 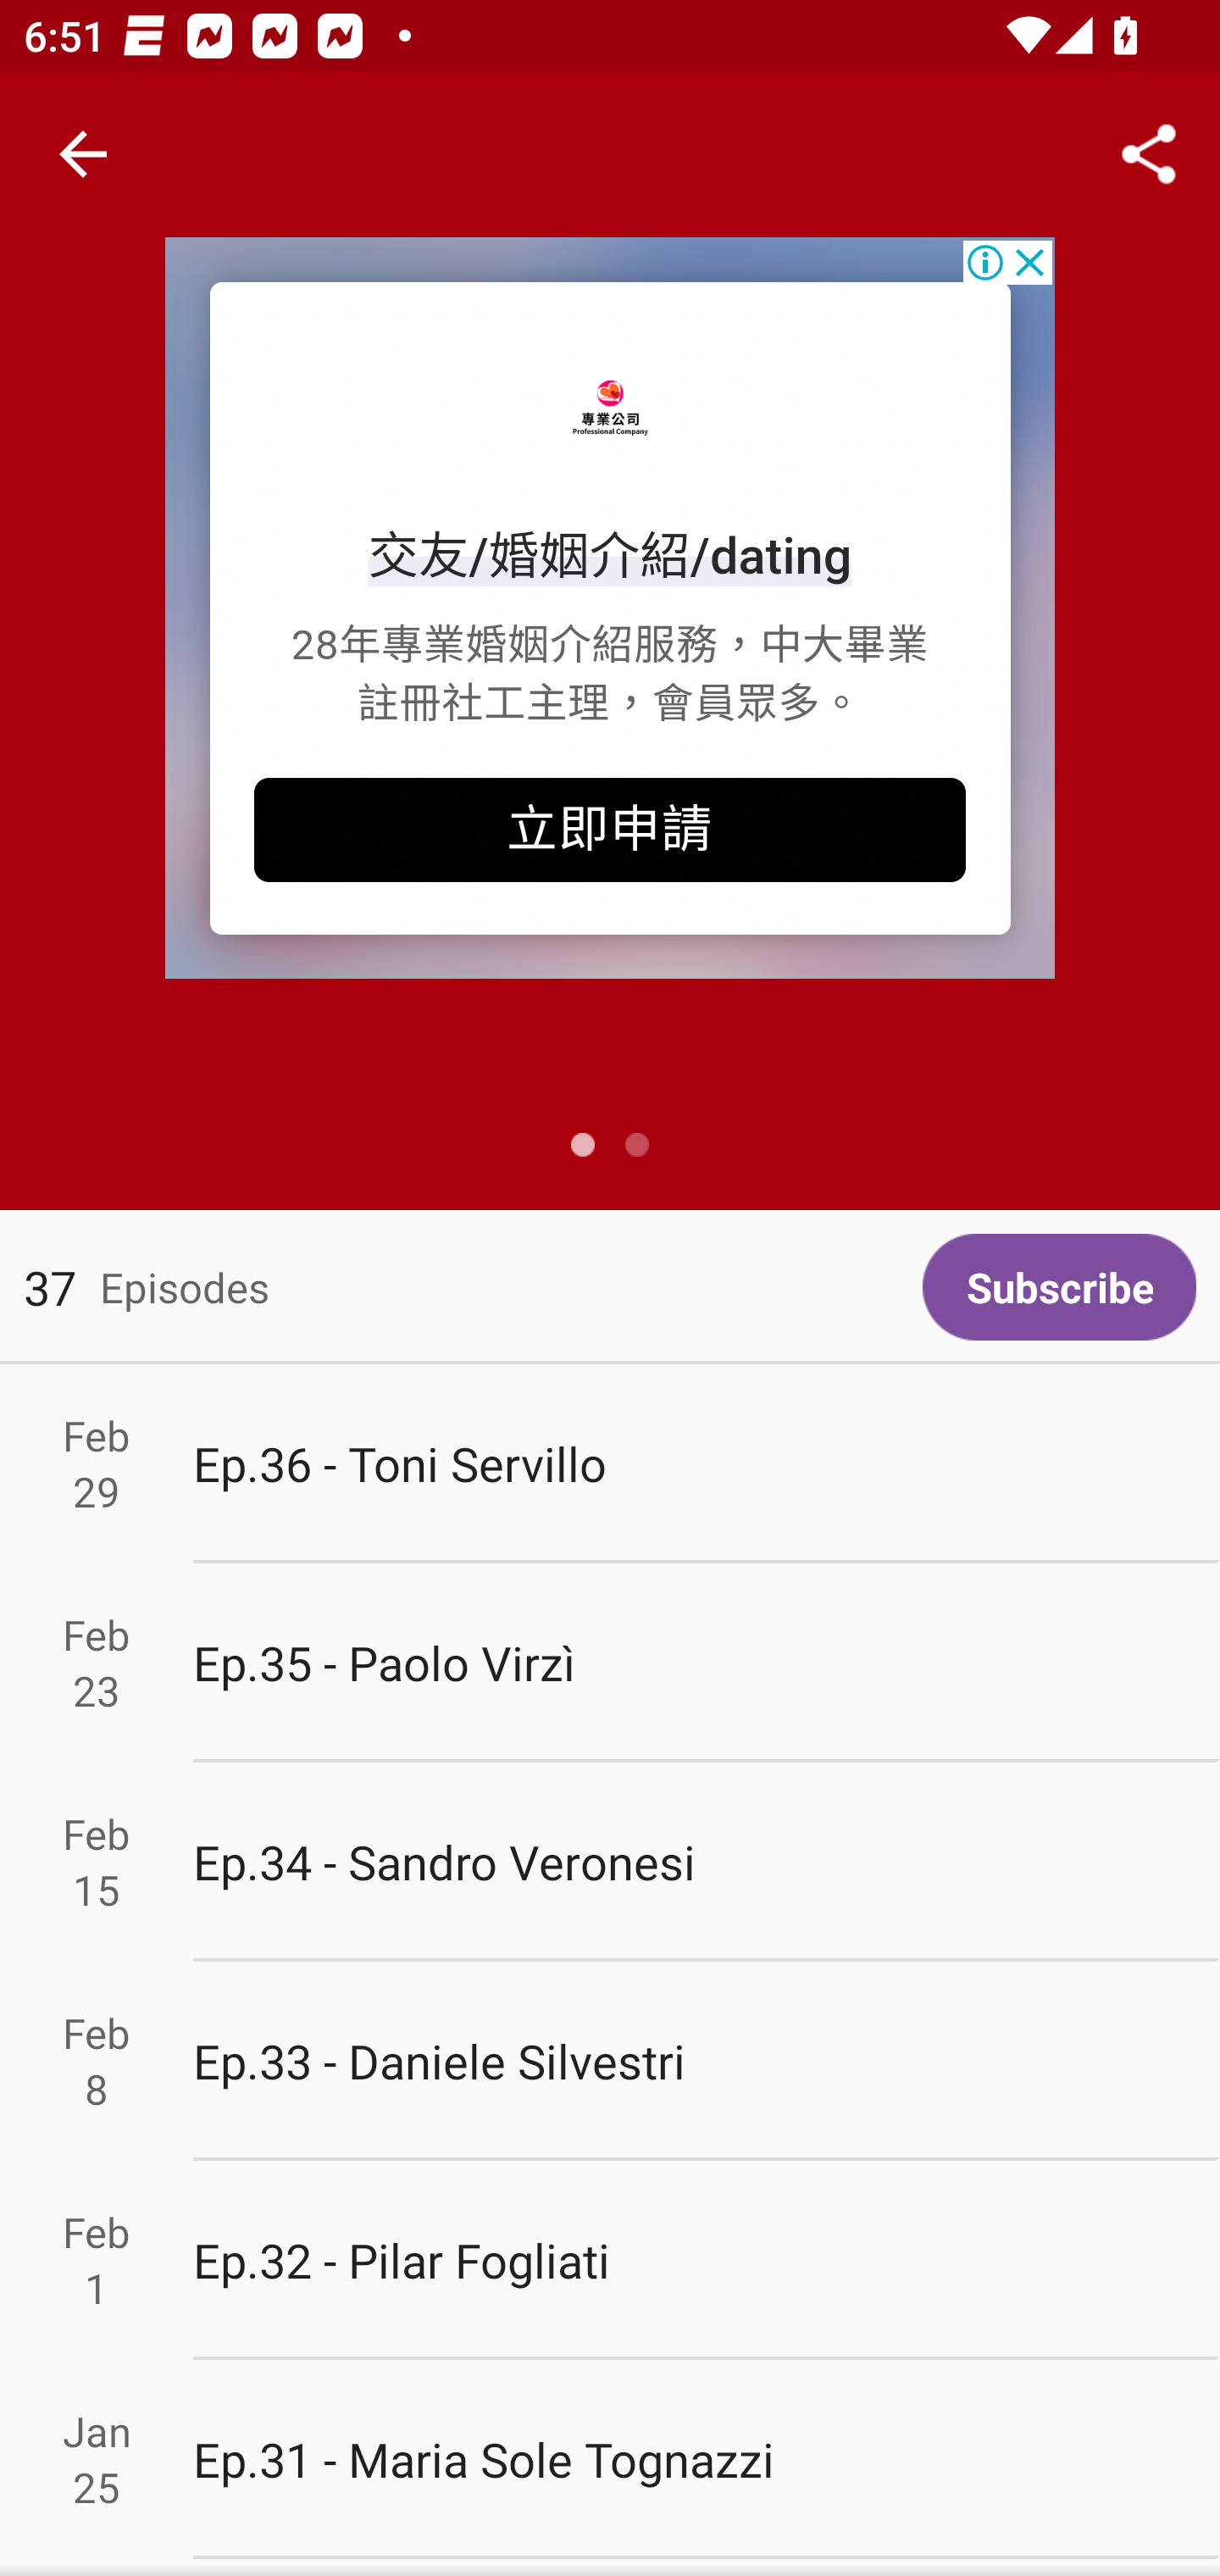 I want to click on Feb 23 Ep.35 - Paolo Virzì, so click(x=610, y=1663).